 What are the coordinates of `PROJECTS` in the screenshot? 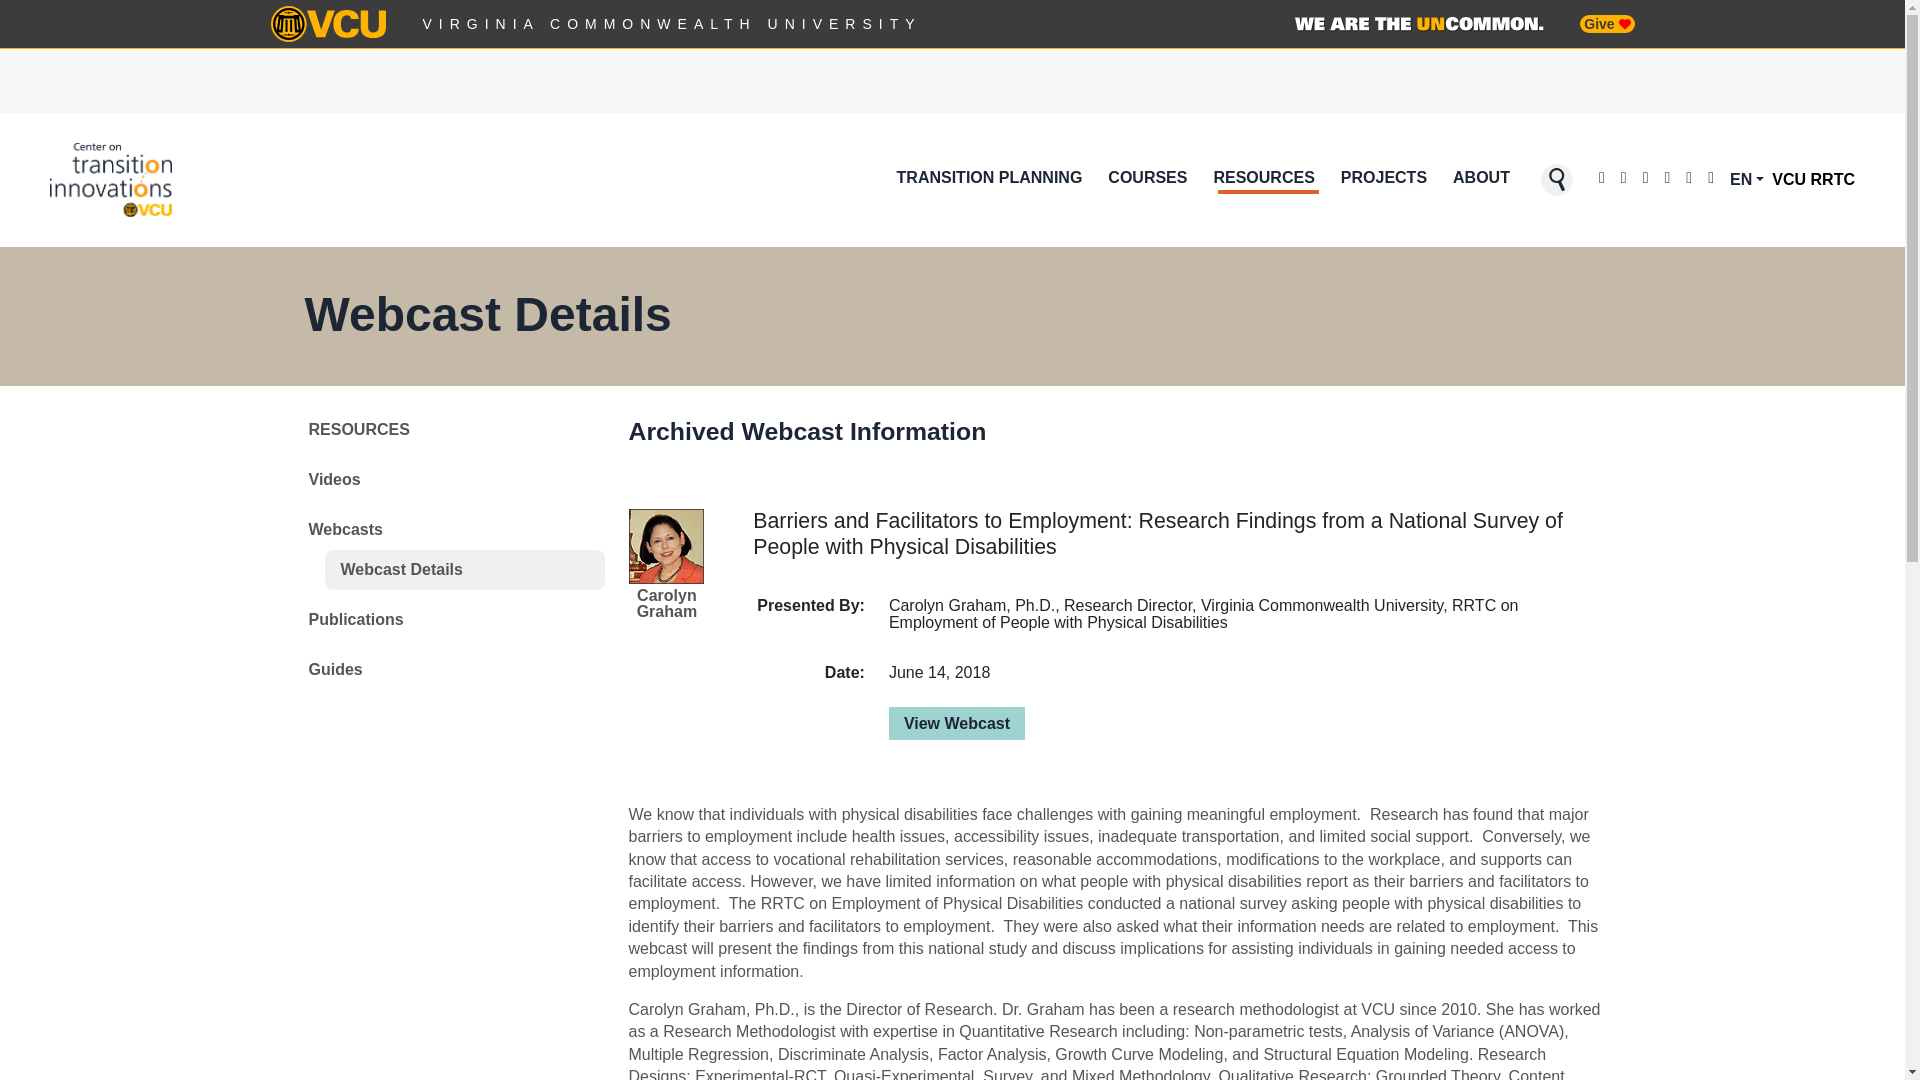 It's located at (1383, 179).